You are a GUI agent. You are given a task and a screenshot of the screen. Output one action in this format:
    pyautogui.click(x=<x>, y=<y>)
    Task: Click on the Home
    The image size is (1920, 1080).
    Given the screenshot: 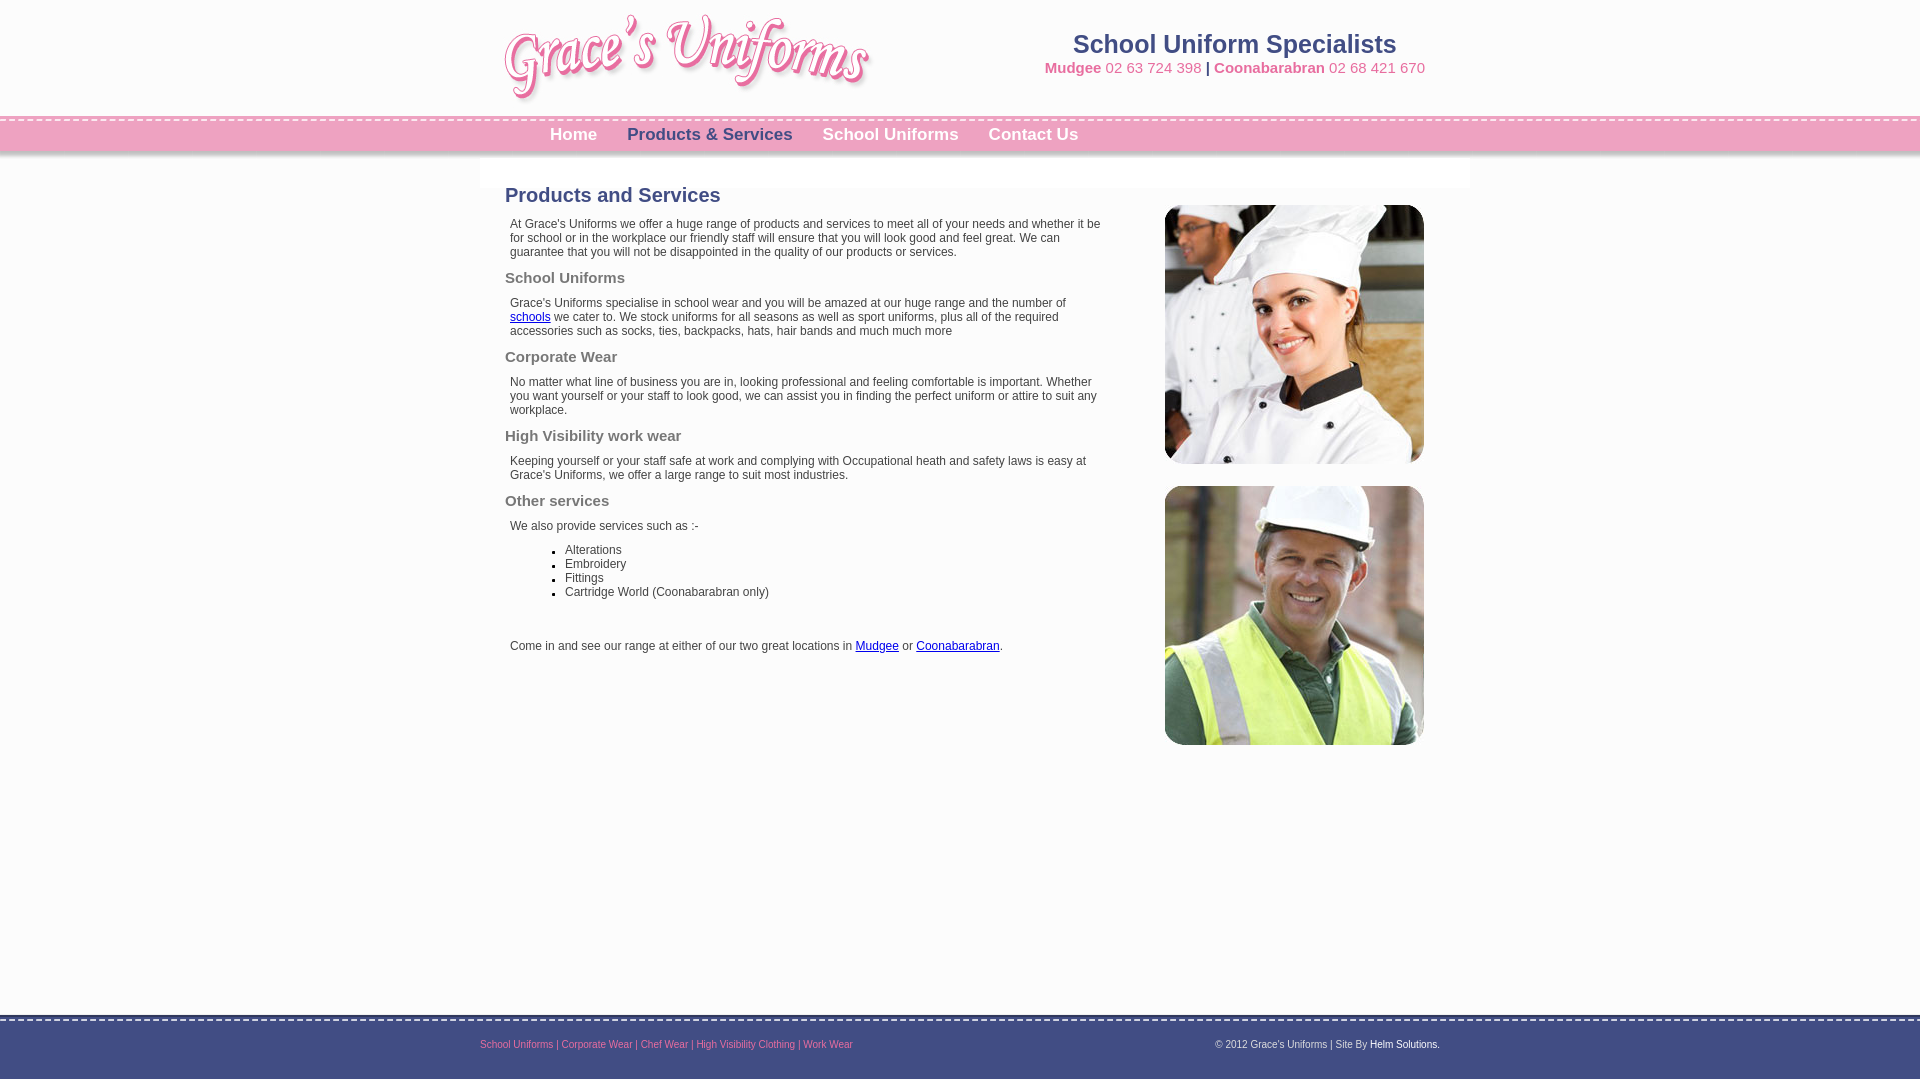 What is the action you would take?
    pyautogui.click(x=574, y=134)
    